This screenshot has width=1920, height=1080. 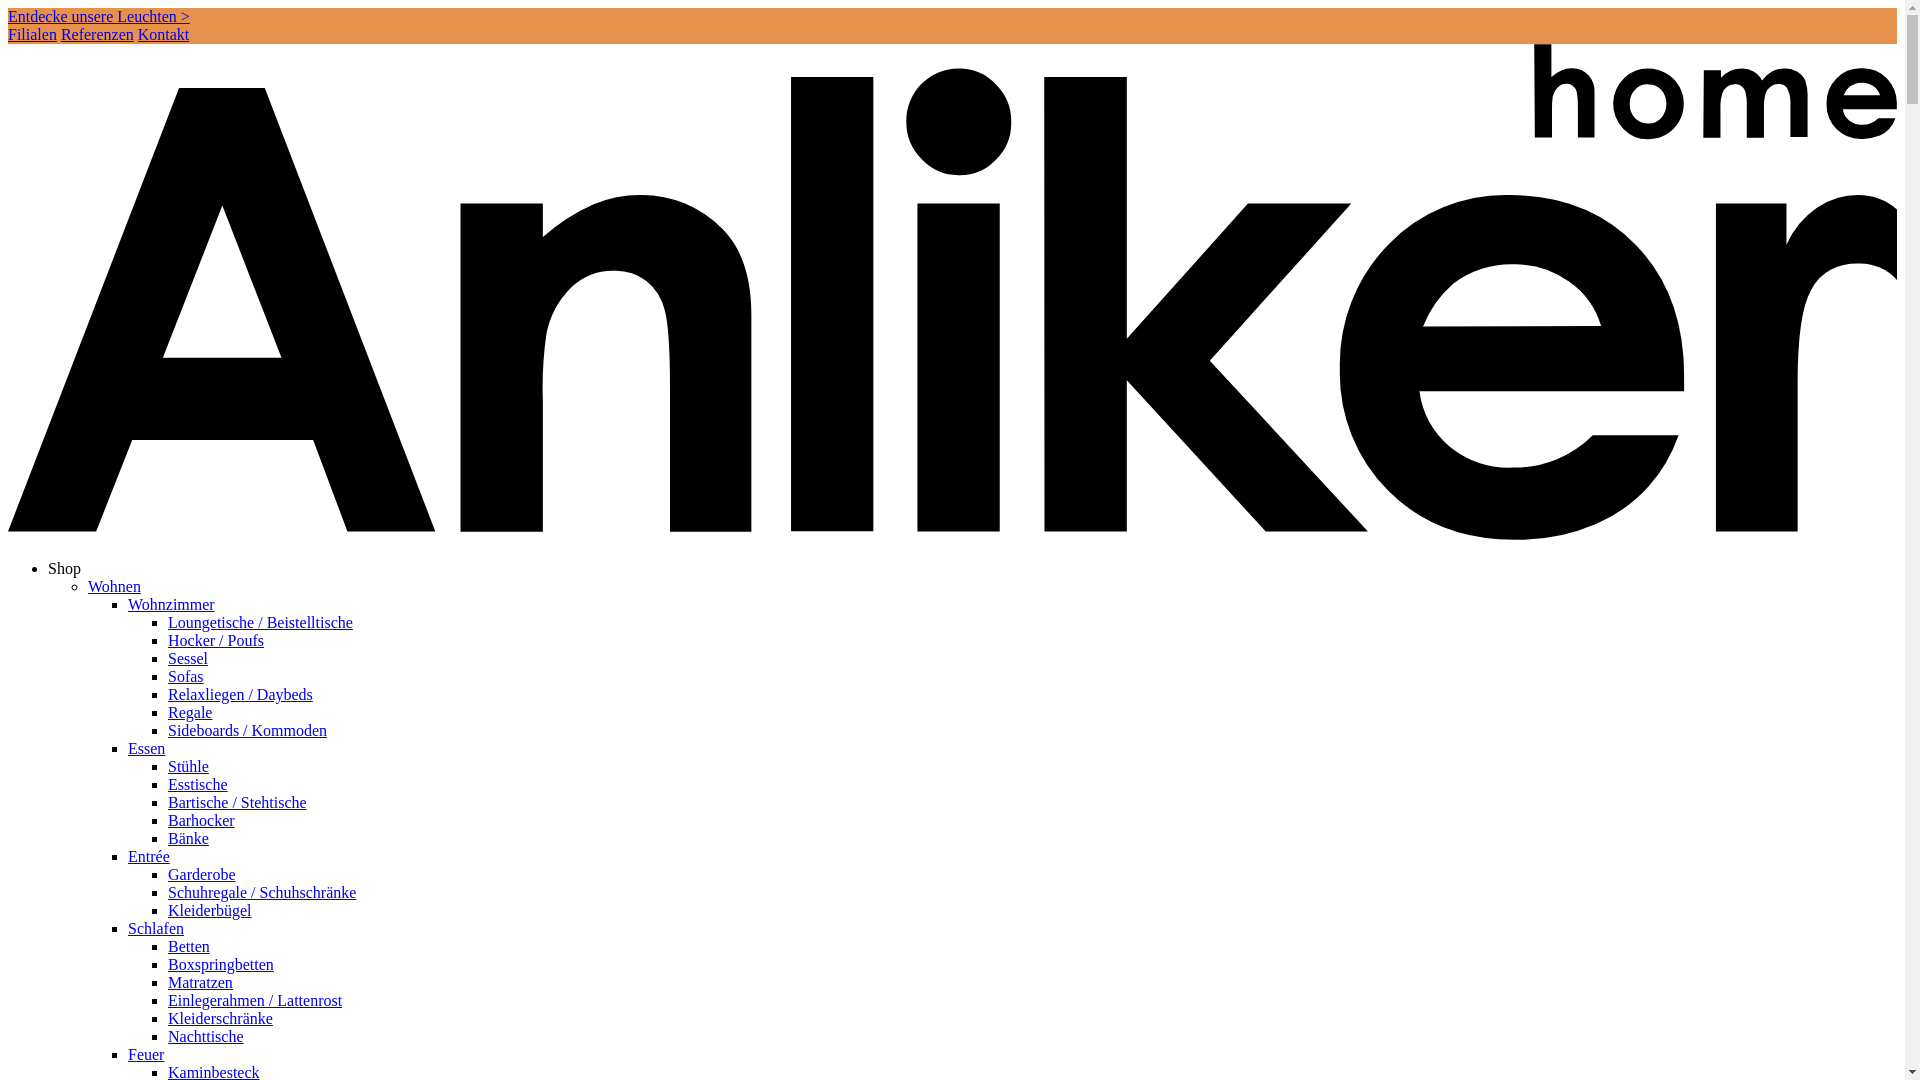 What do you see at coordinates (188, 658) in the screenshot?
I see `Sessel` at bounding box center [188, 658].